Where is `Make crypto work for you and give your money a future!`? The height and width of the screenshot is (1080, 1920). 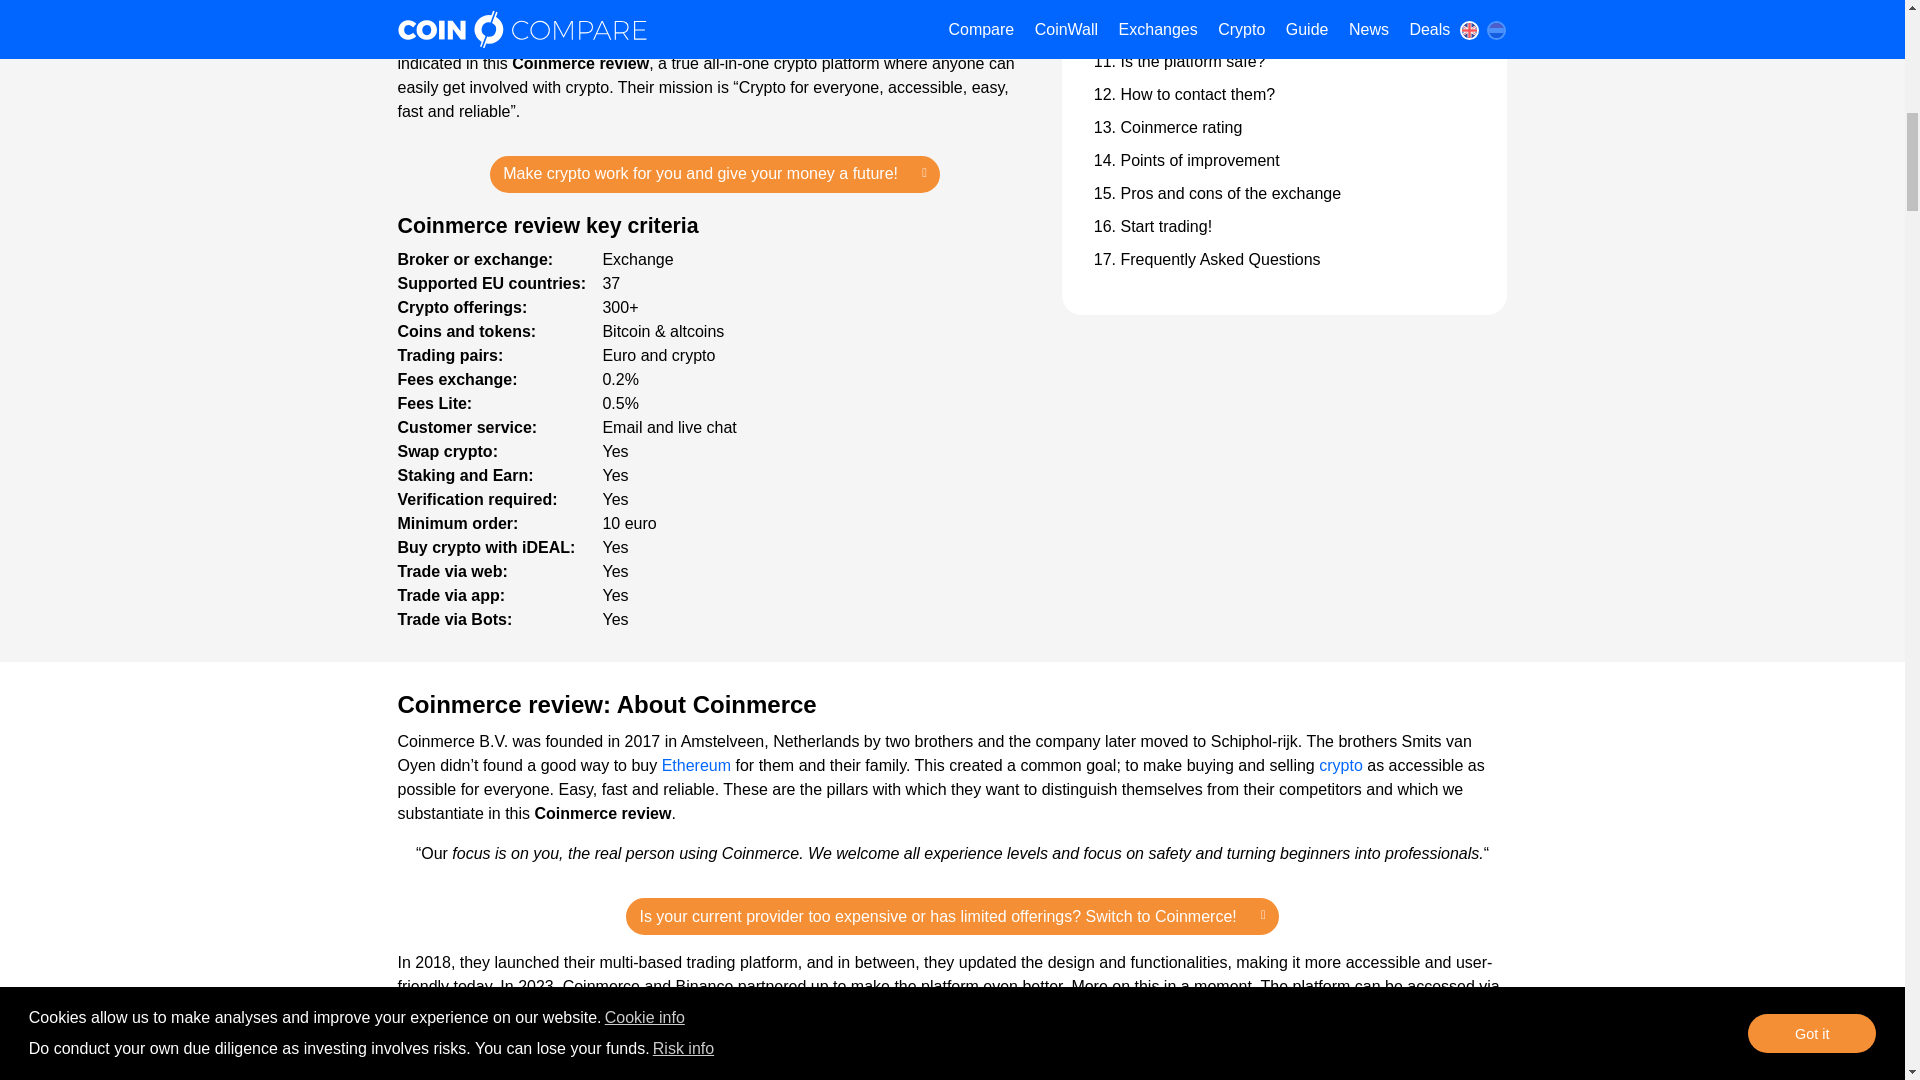
Make crypto work for you and give your money a future! is located at coordinates (714, 174).